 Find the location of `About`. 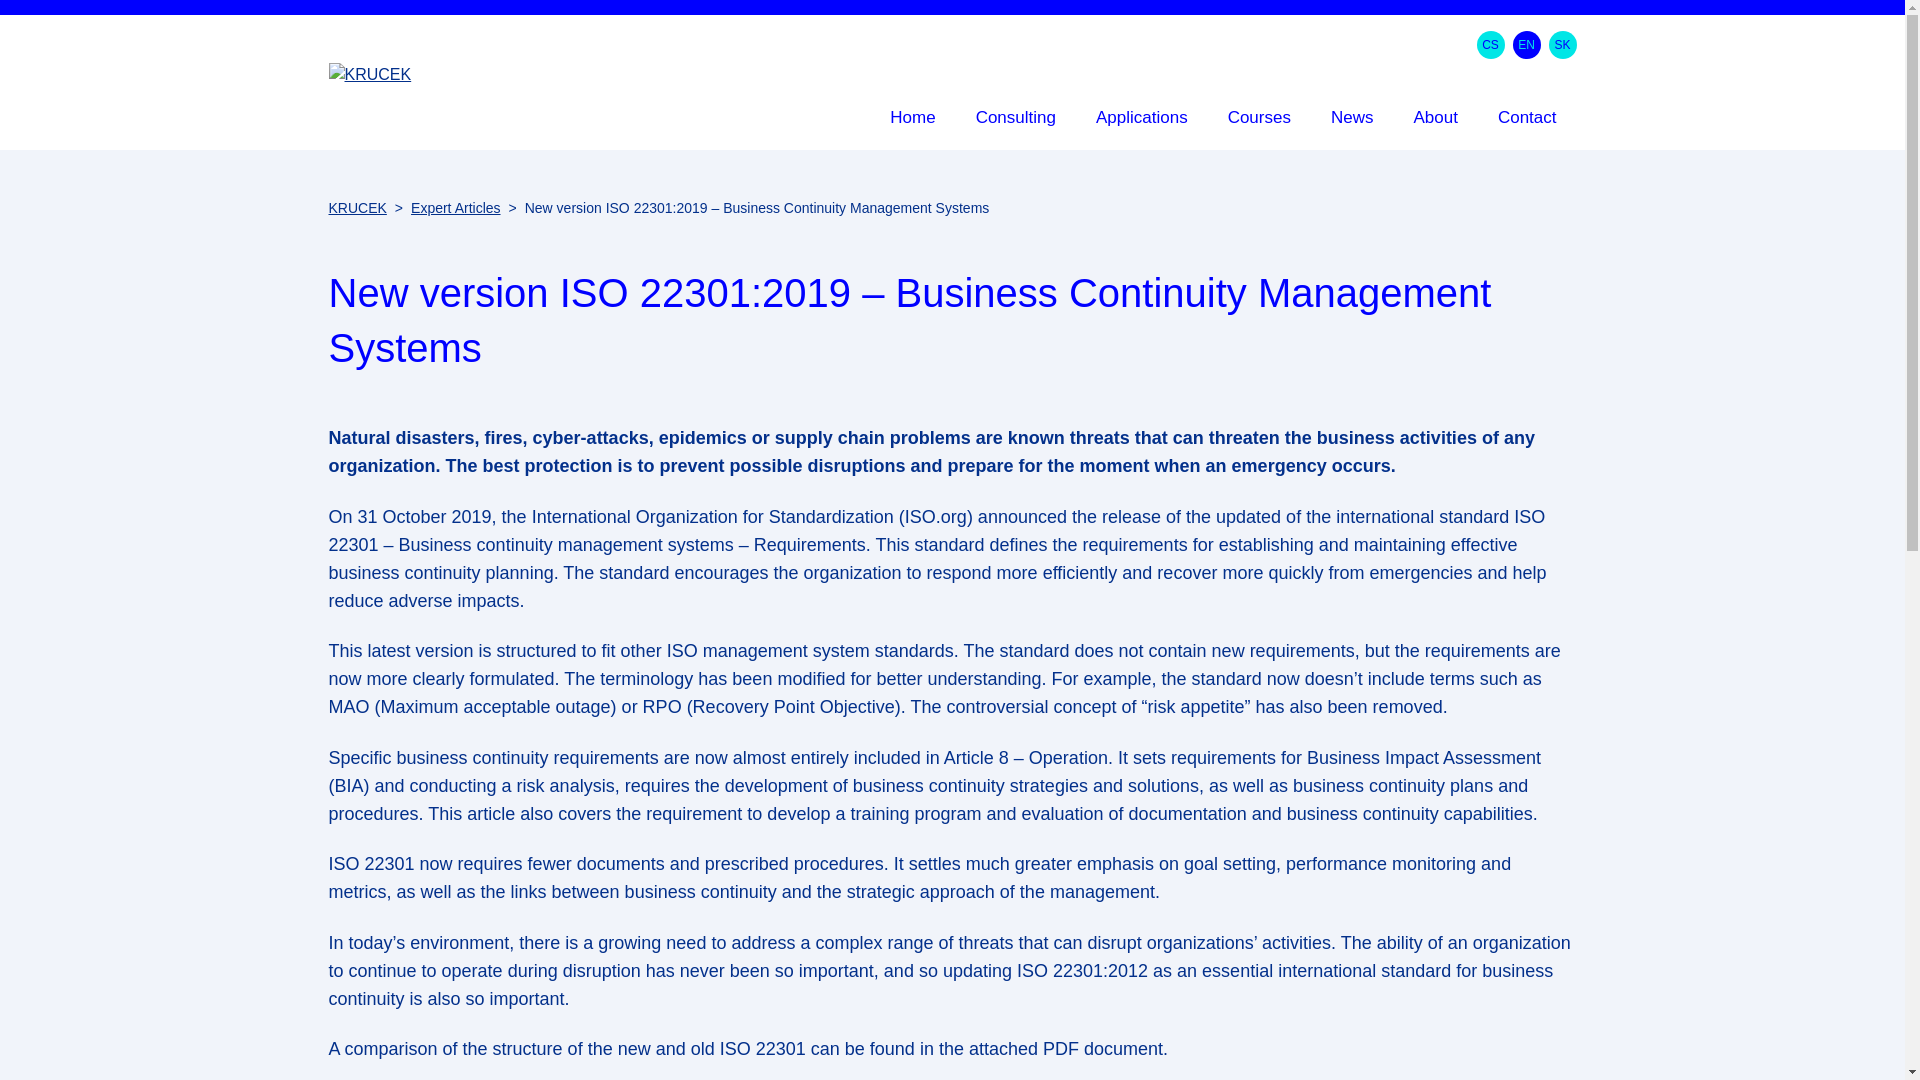

About is located at coordinates (1434, 123).